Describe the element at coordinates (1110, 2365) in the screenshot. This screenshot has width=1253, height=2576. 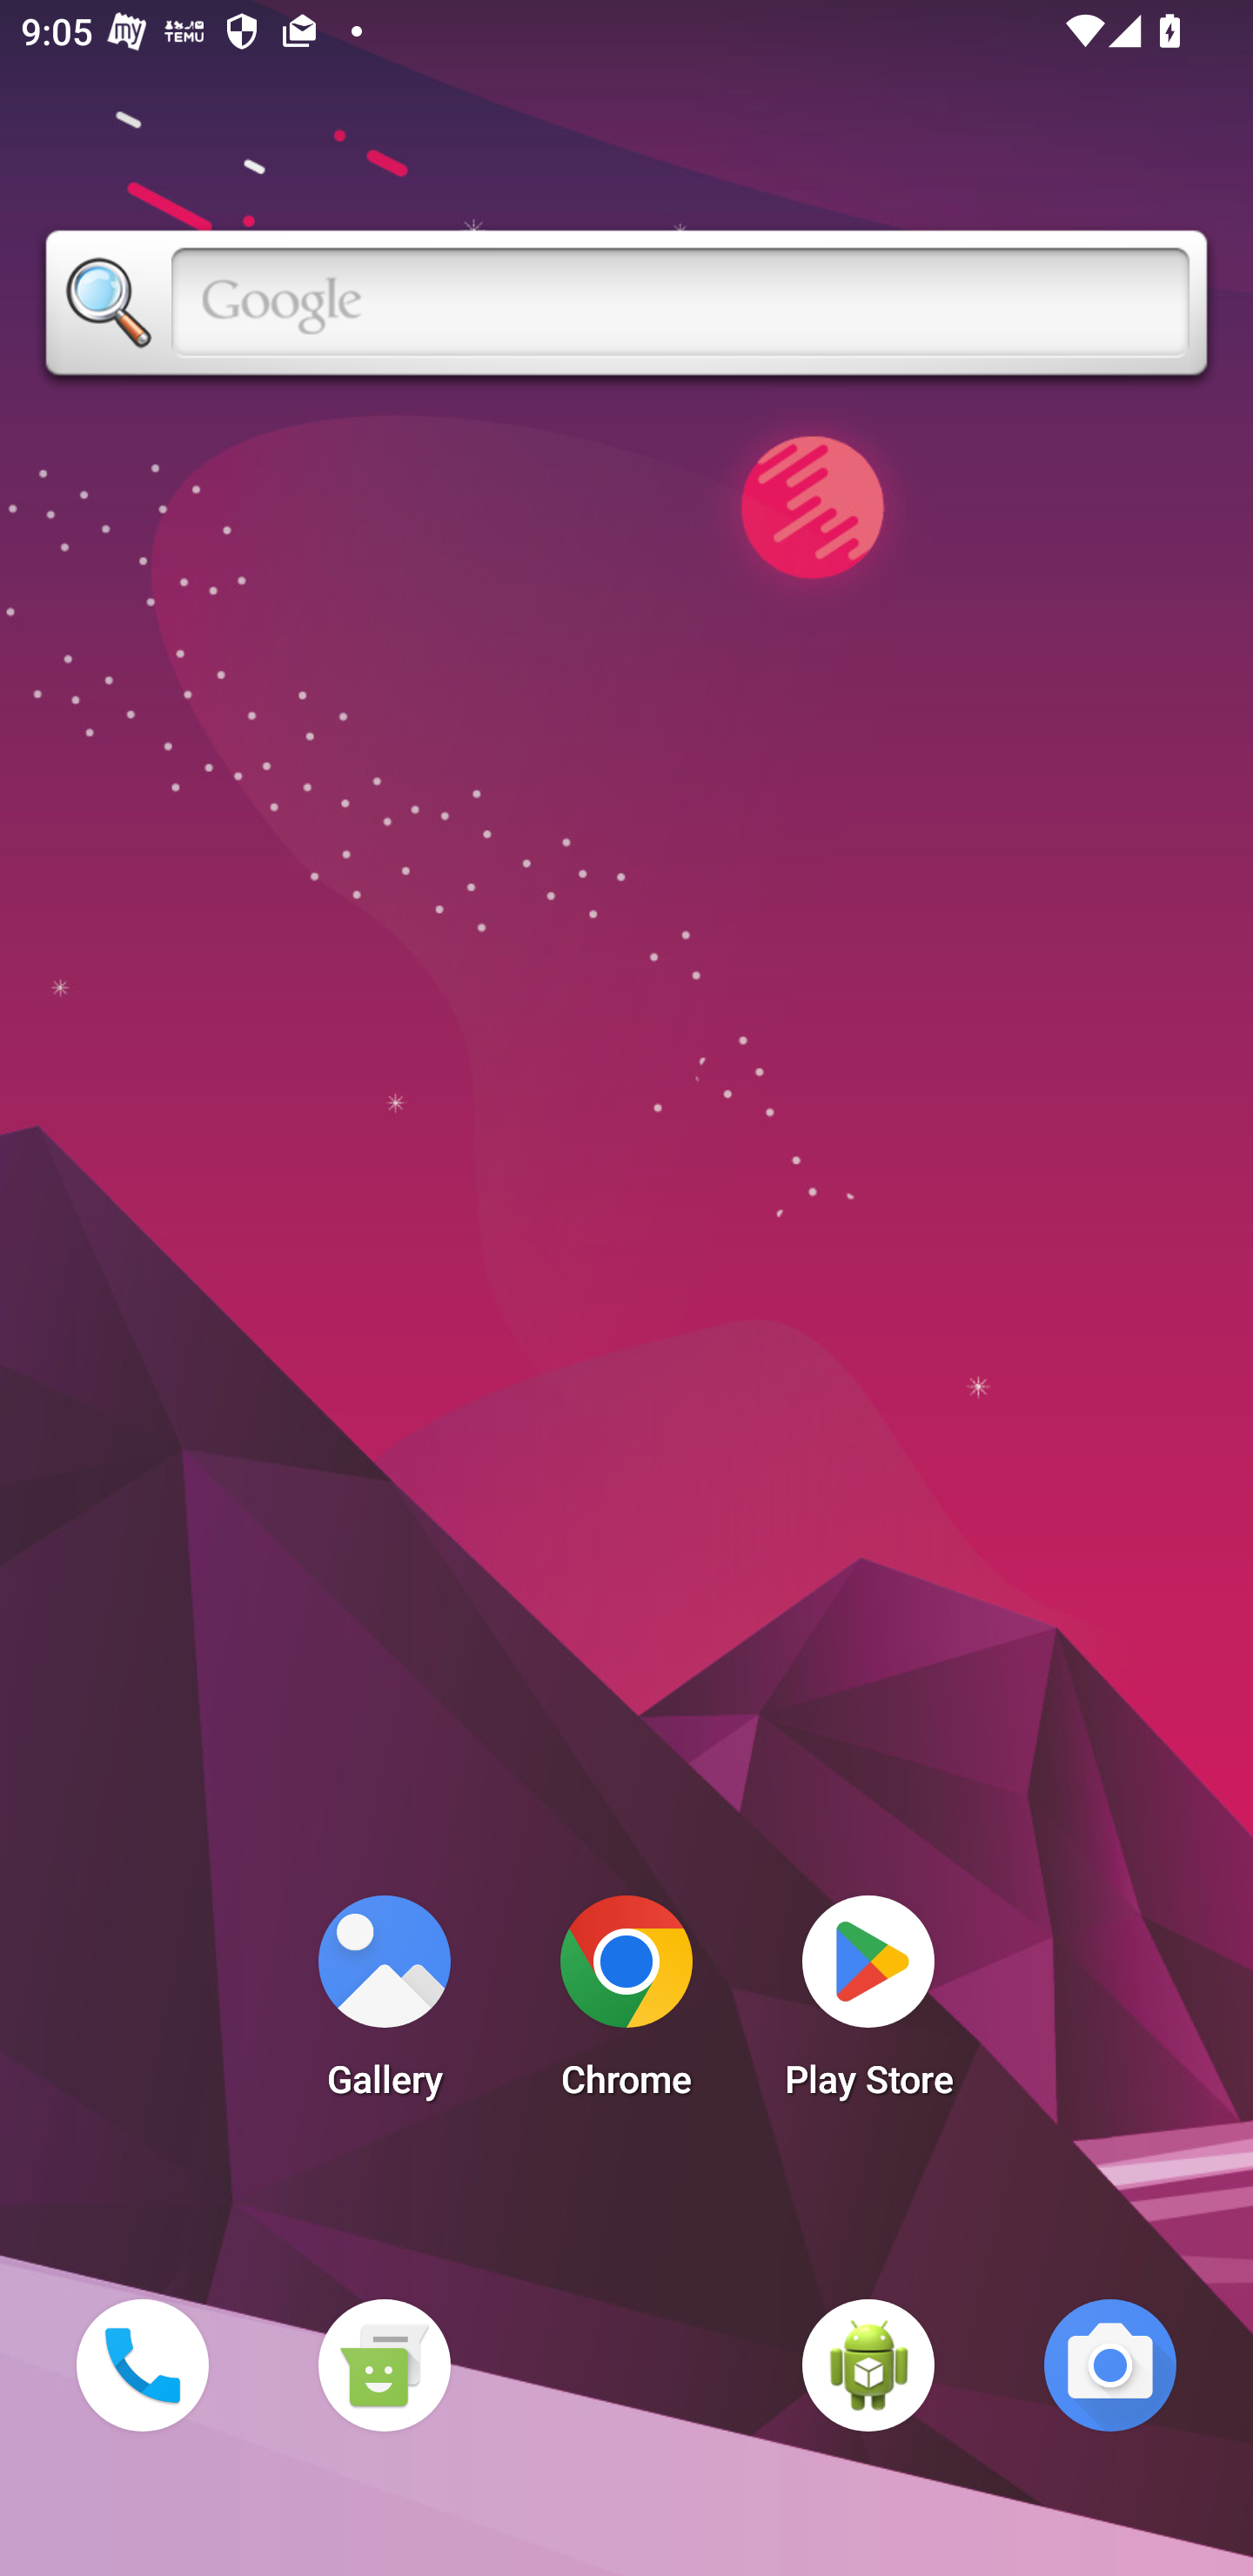
I see `Camera` at that location.